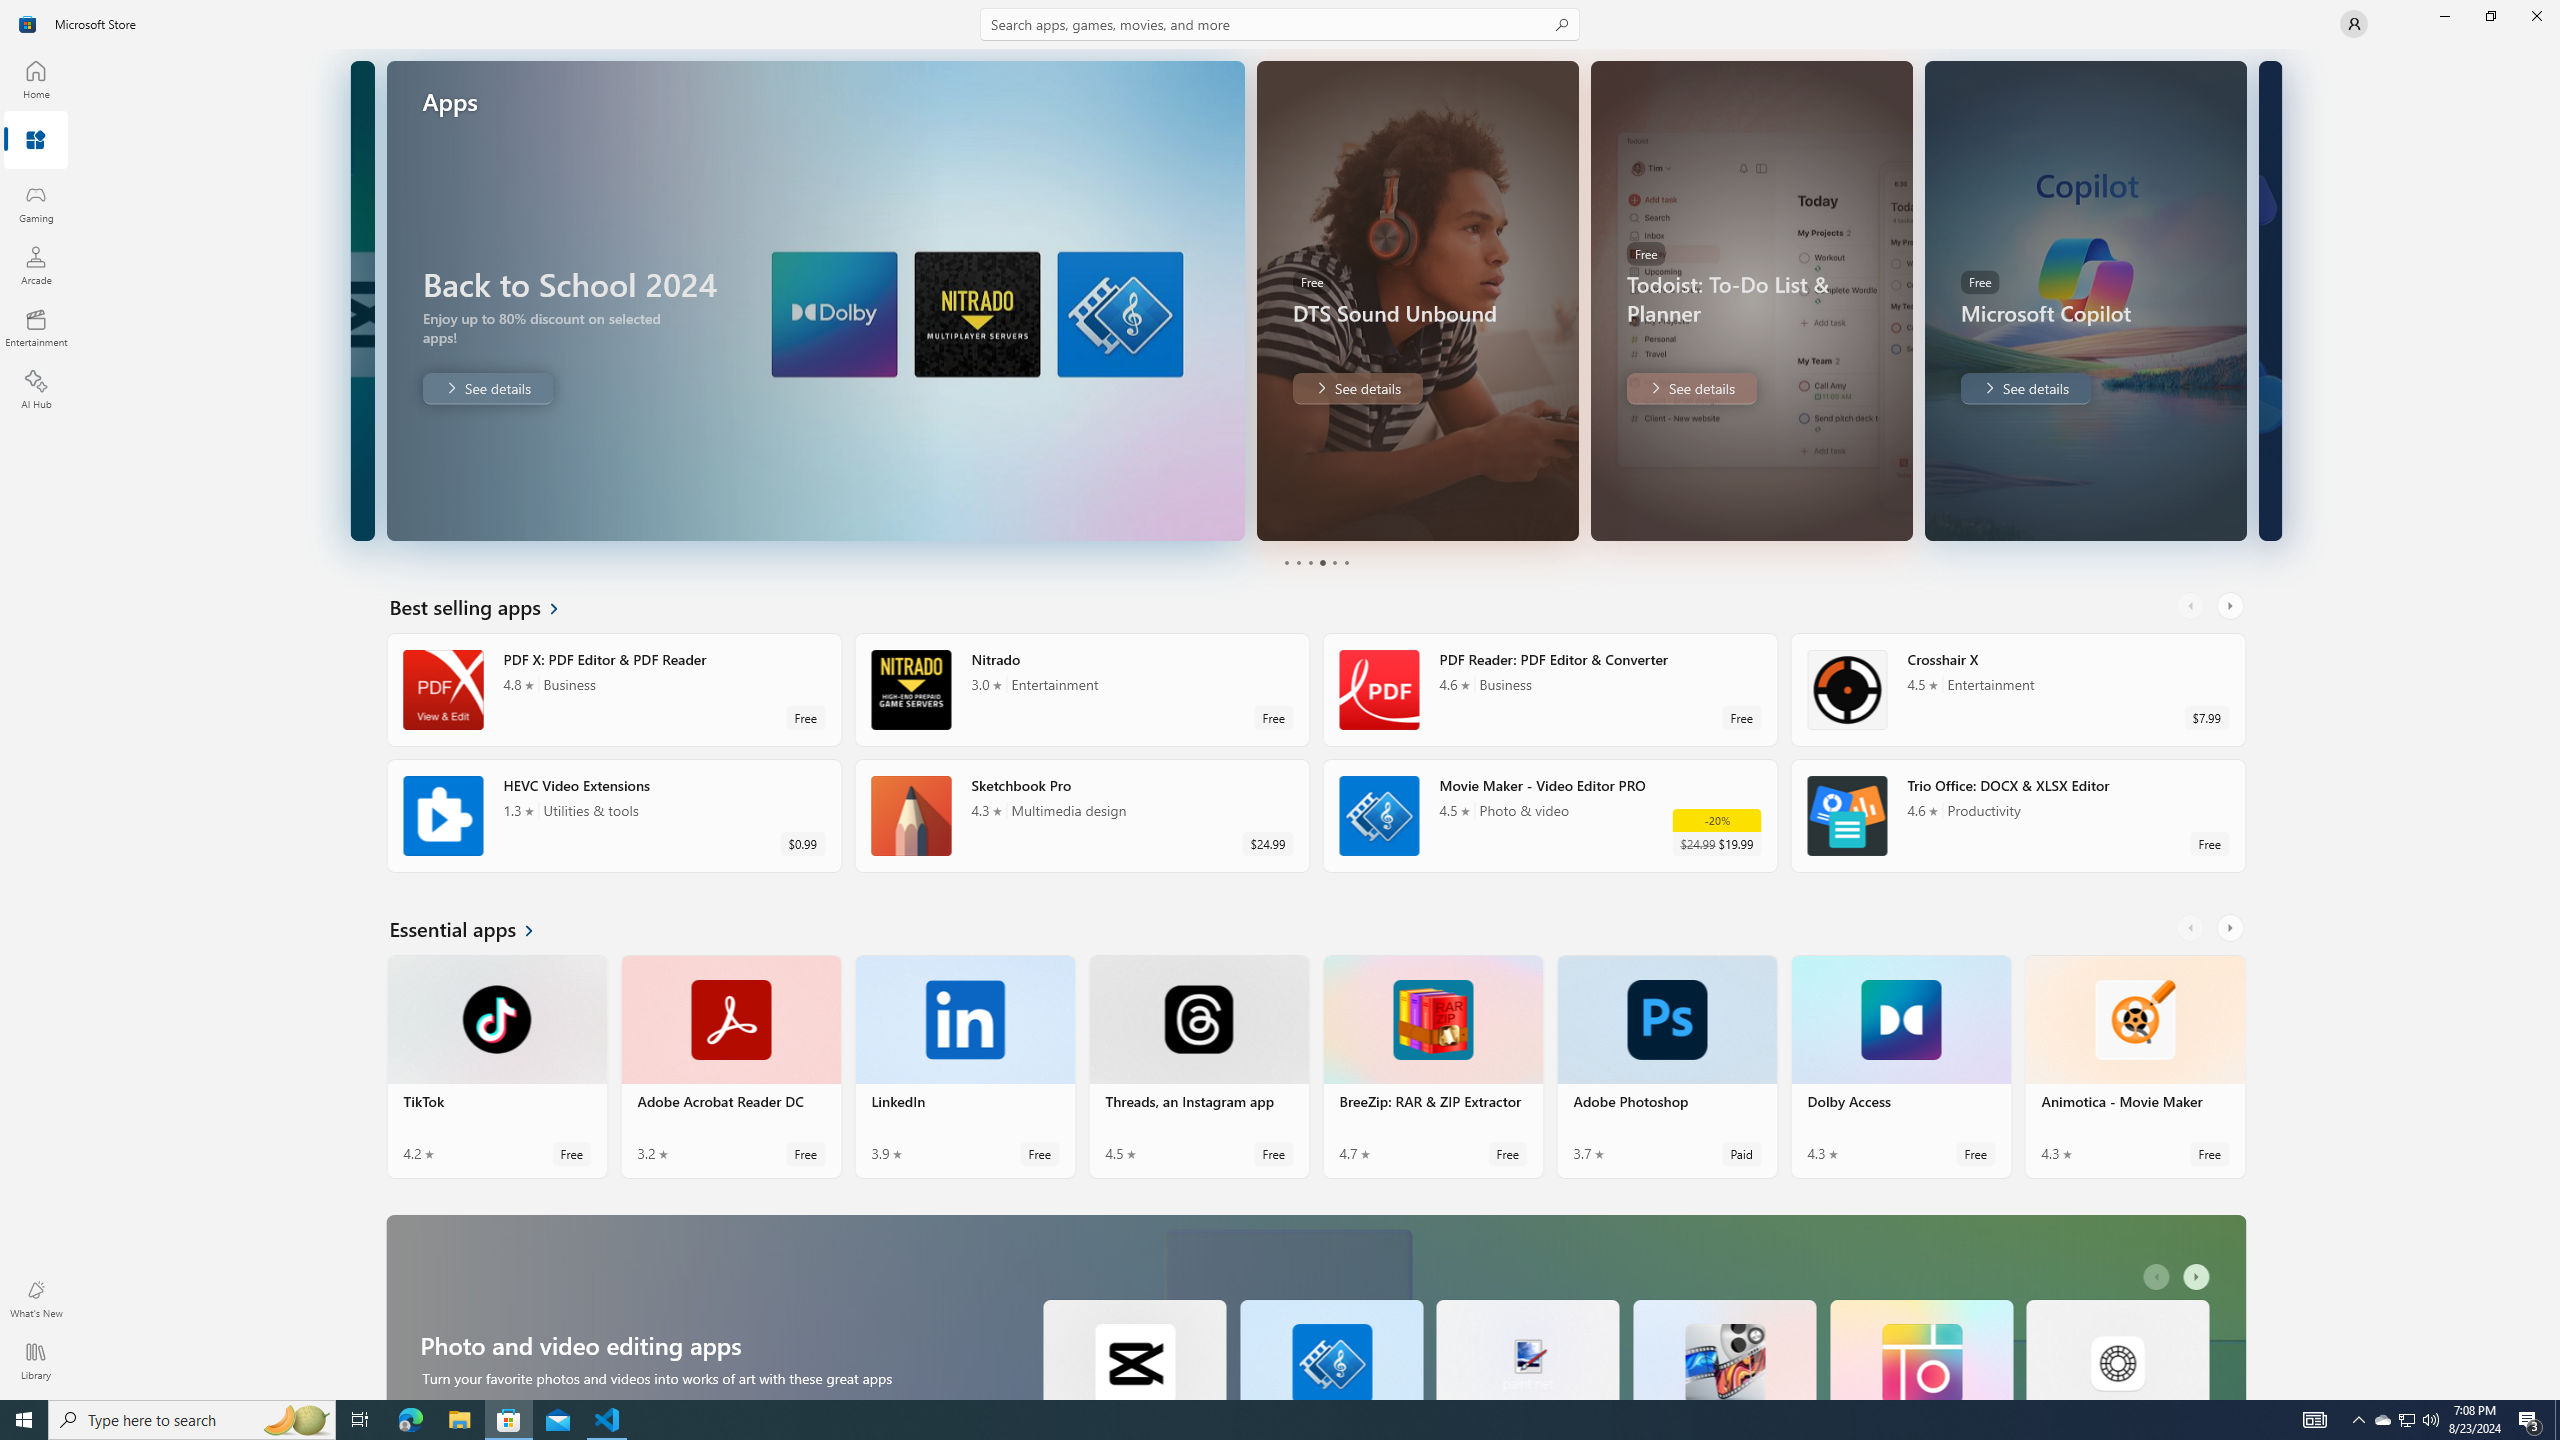 The width and height of the screenshot is (2560, 1440). What do you see at coordinates (486, 606) in the screenshot?
I see `See all  Best selling apps` at bounding box center [486, 606].